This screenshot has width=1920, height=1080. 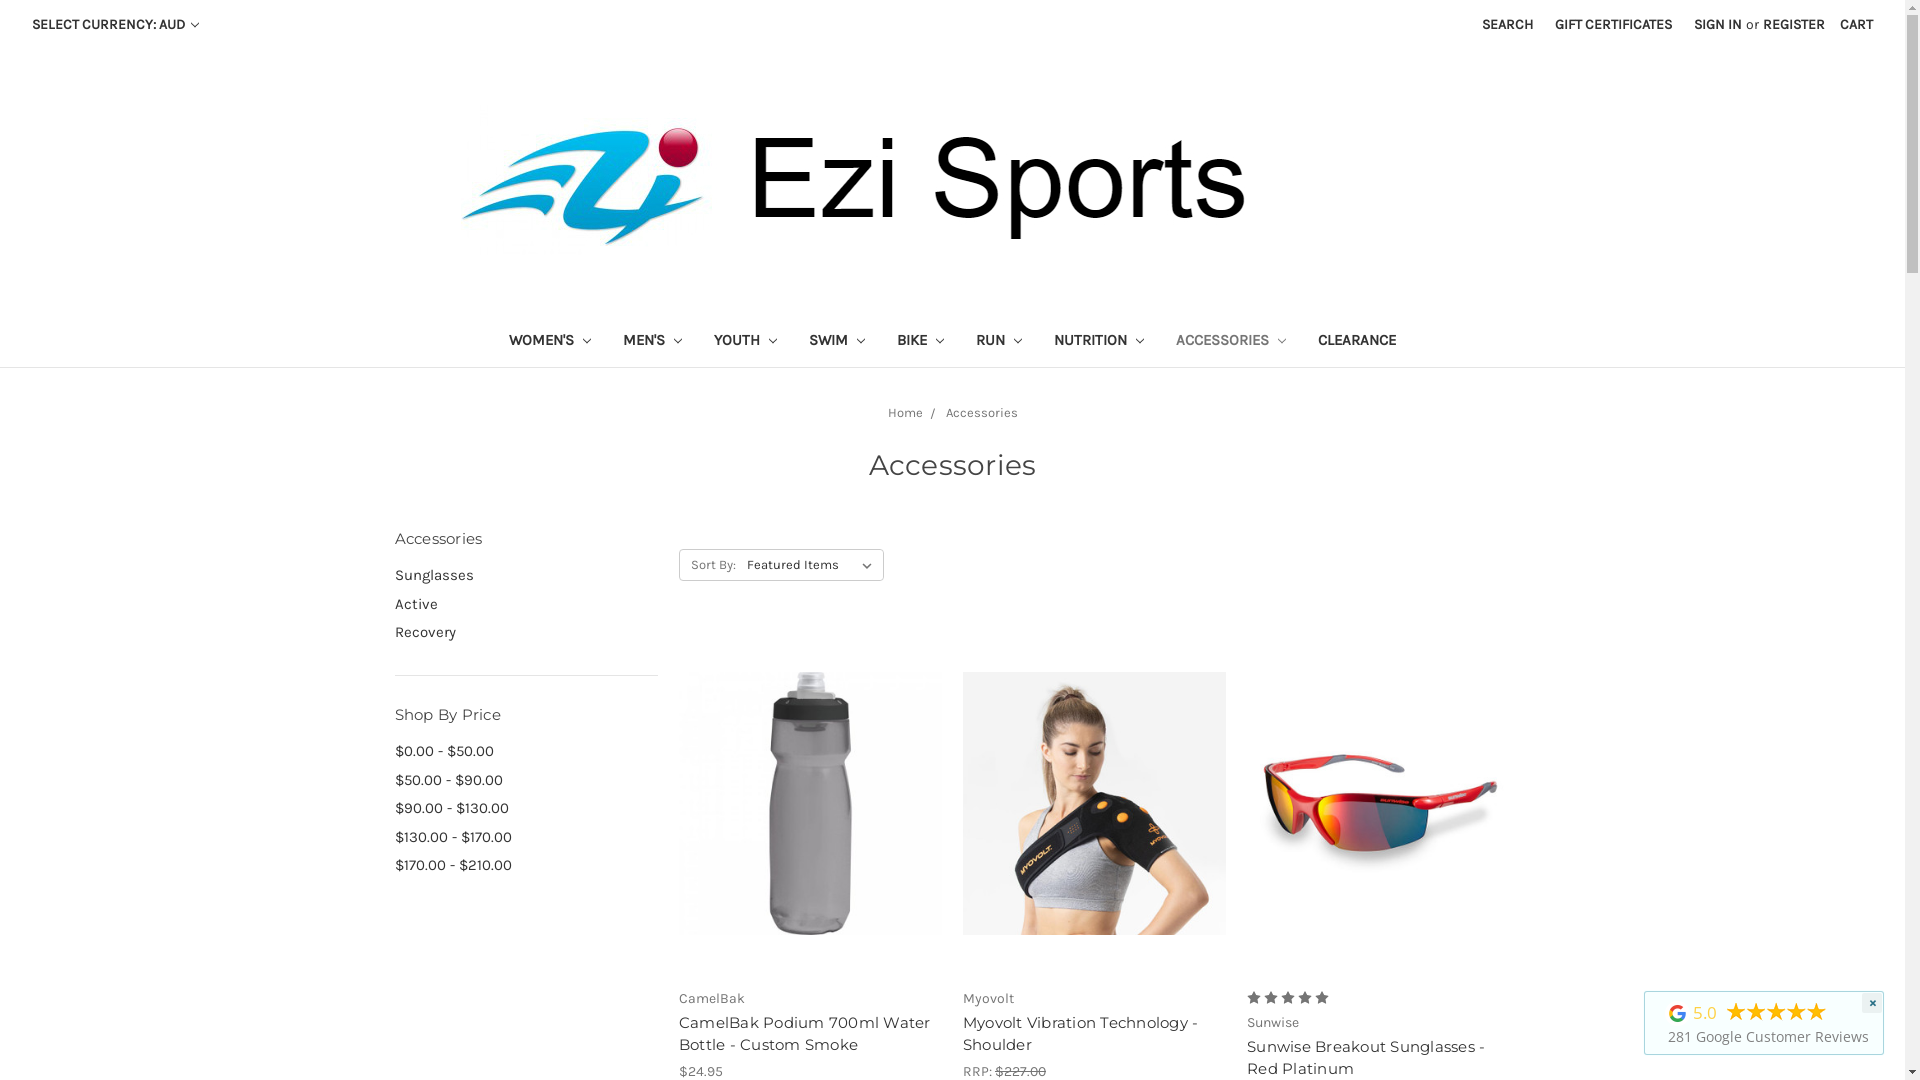 What do you see at coordinates (1378, 804) in the screenshot?
I see `Breakout Red with Red Platinum Lens` at bounding box center [1378, 804].